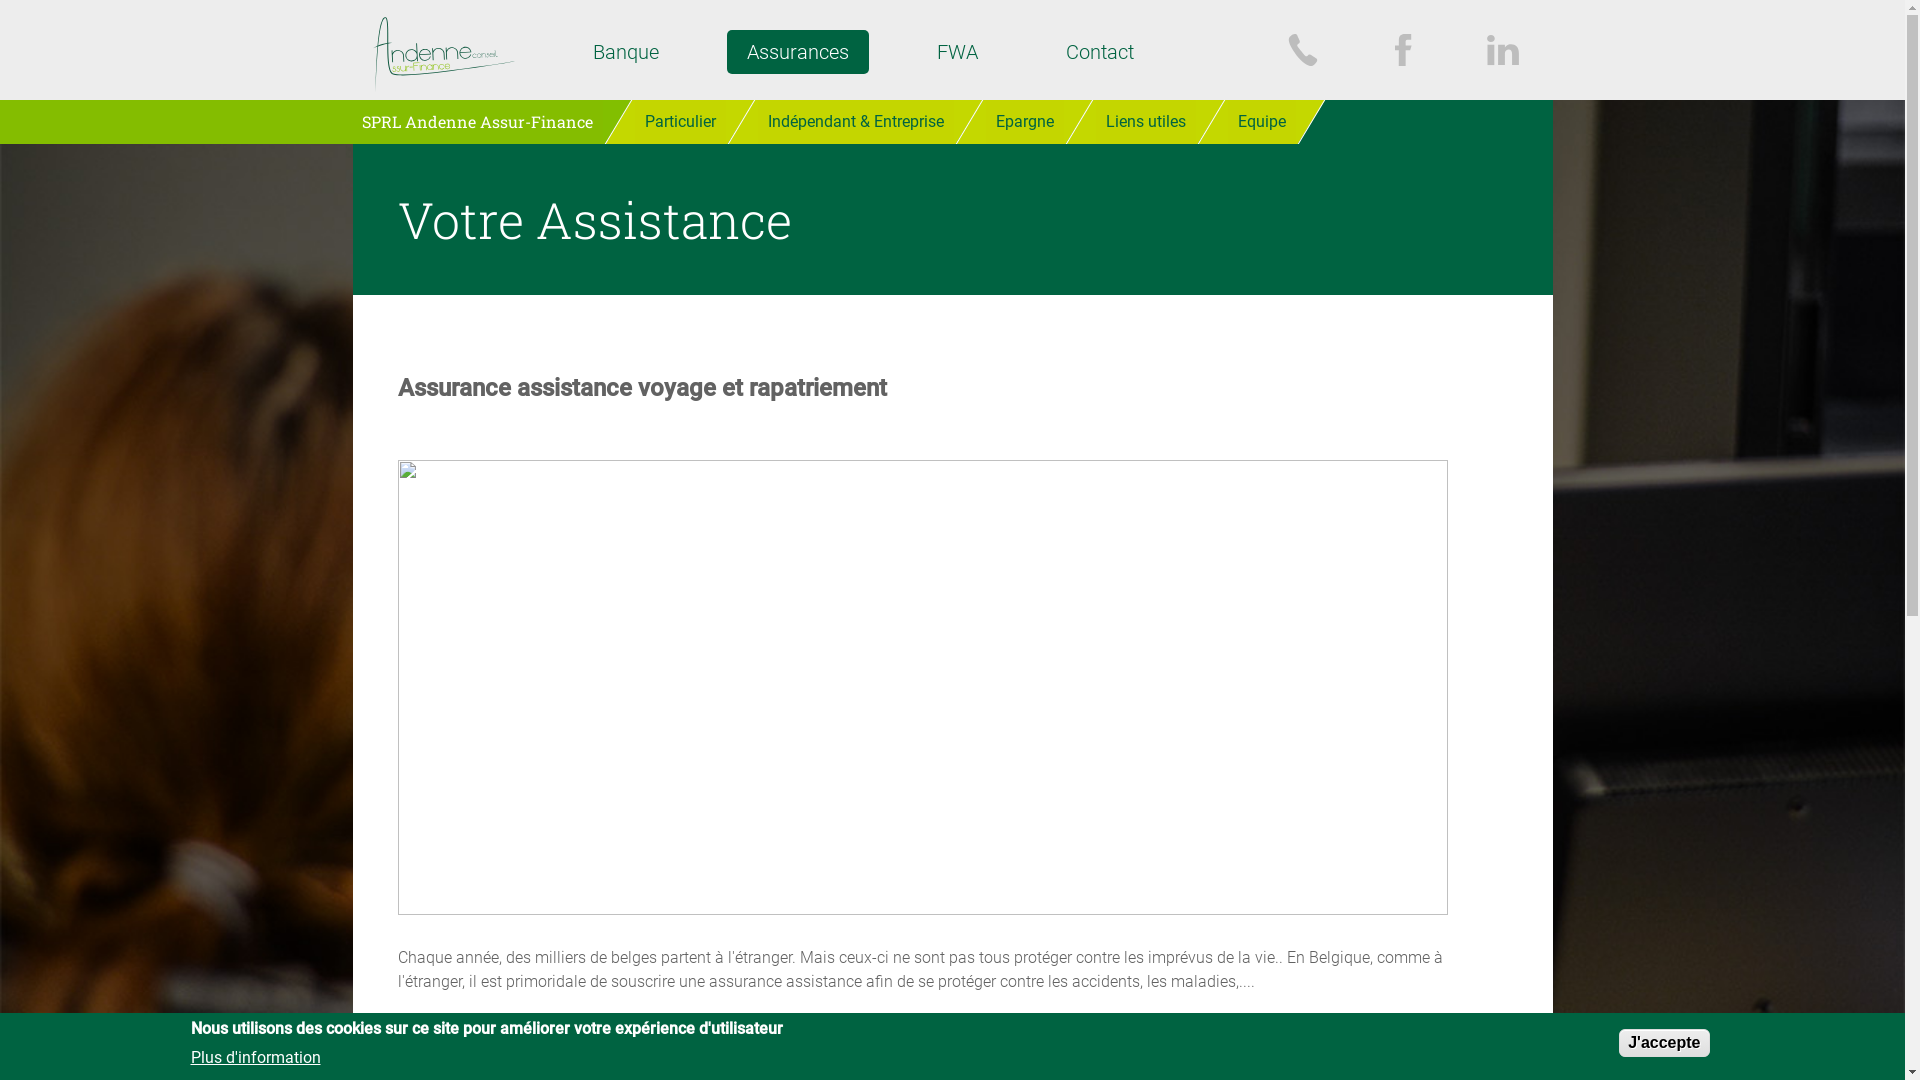 The width and height of the screenshot is (1920, 1080). What do you see at coordinates (255, 1056) in the screenshot?
I see `Plus d'information` at bounding box center [255, 1056].